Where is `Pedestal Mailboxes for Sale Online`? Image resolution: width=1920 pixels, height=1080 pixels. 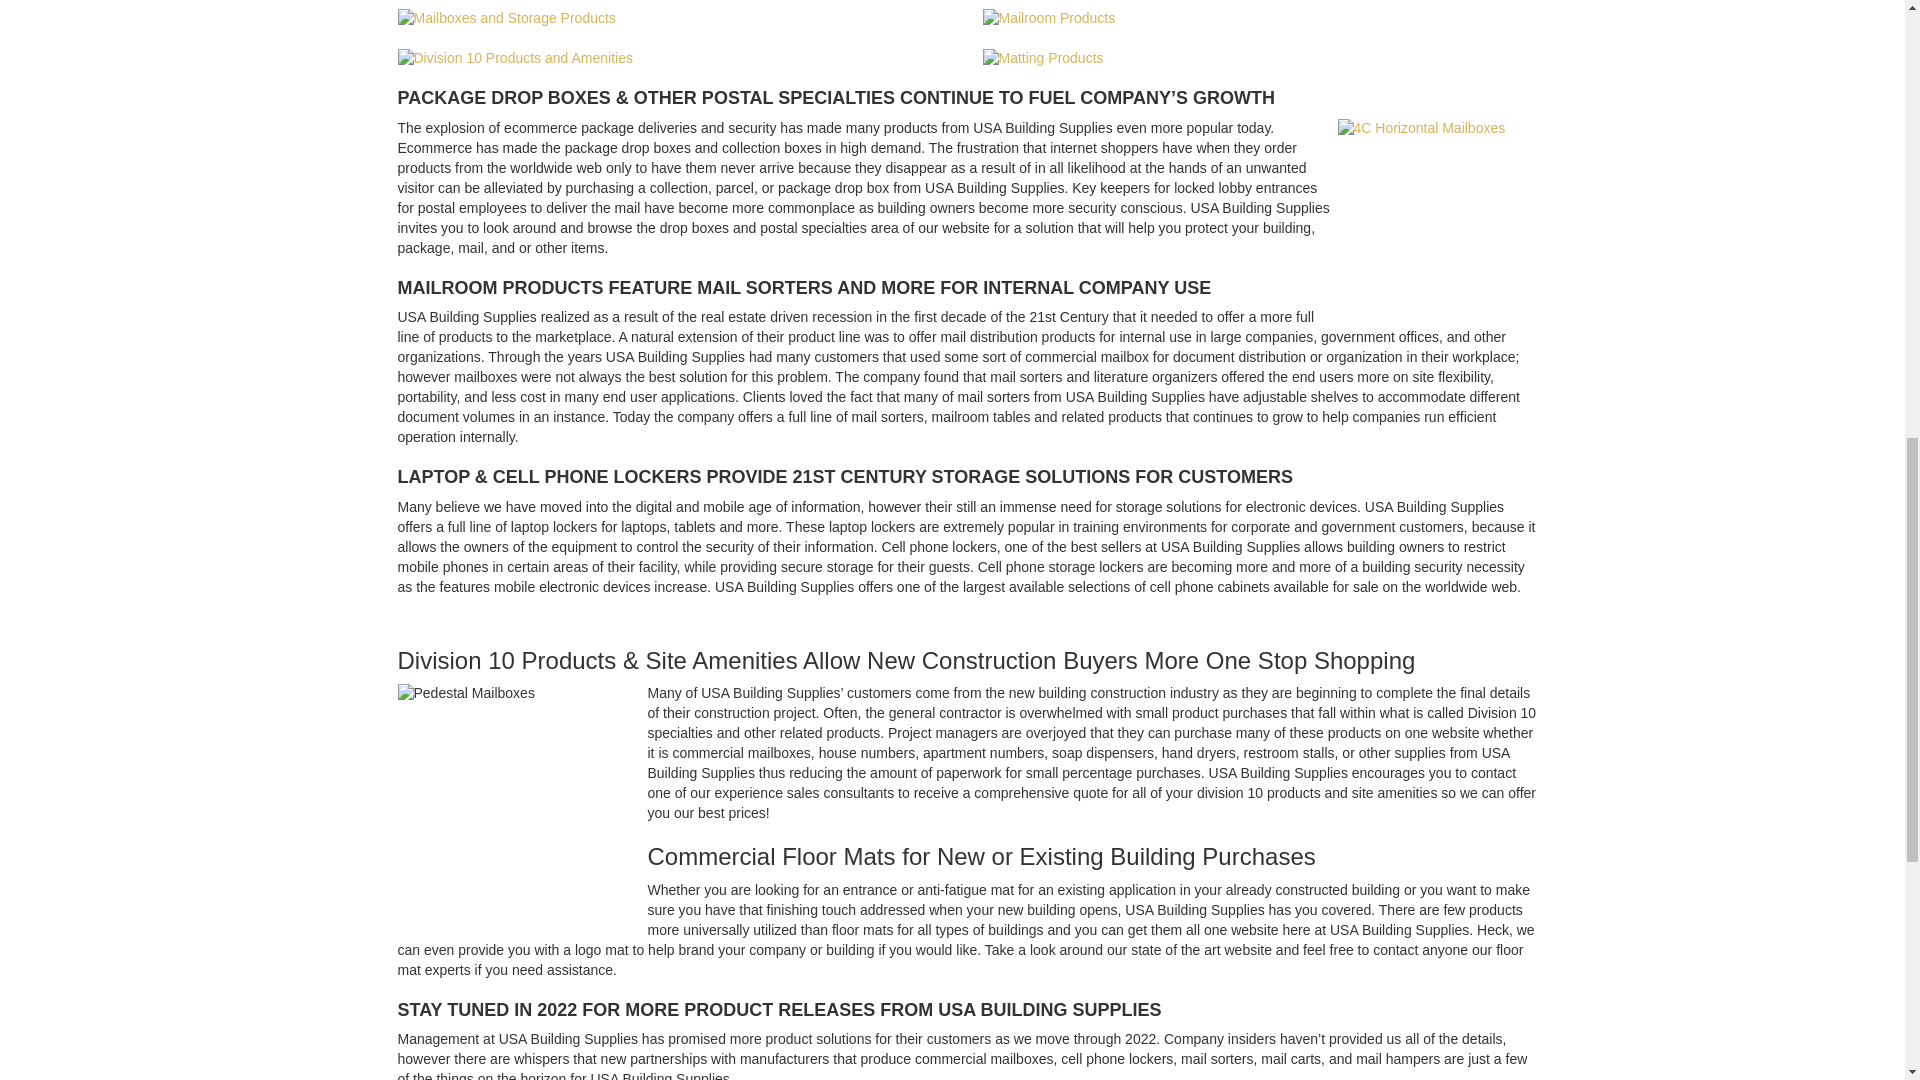 Pedestal Mailboxes for Sale Online is located at coordinates (522, 808).